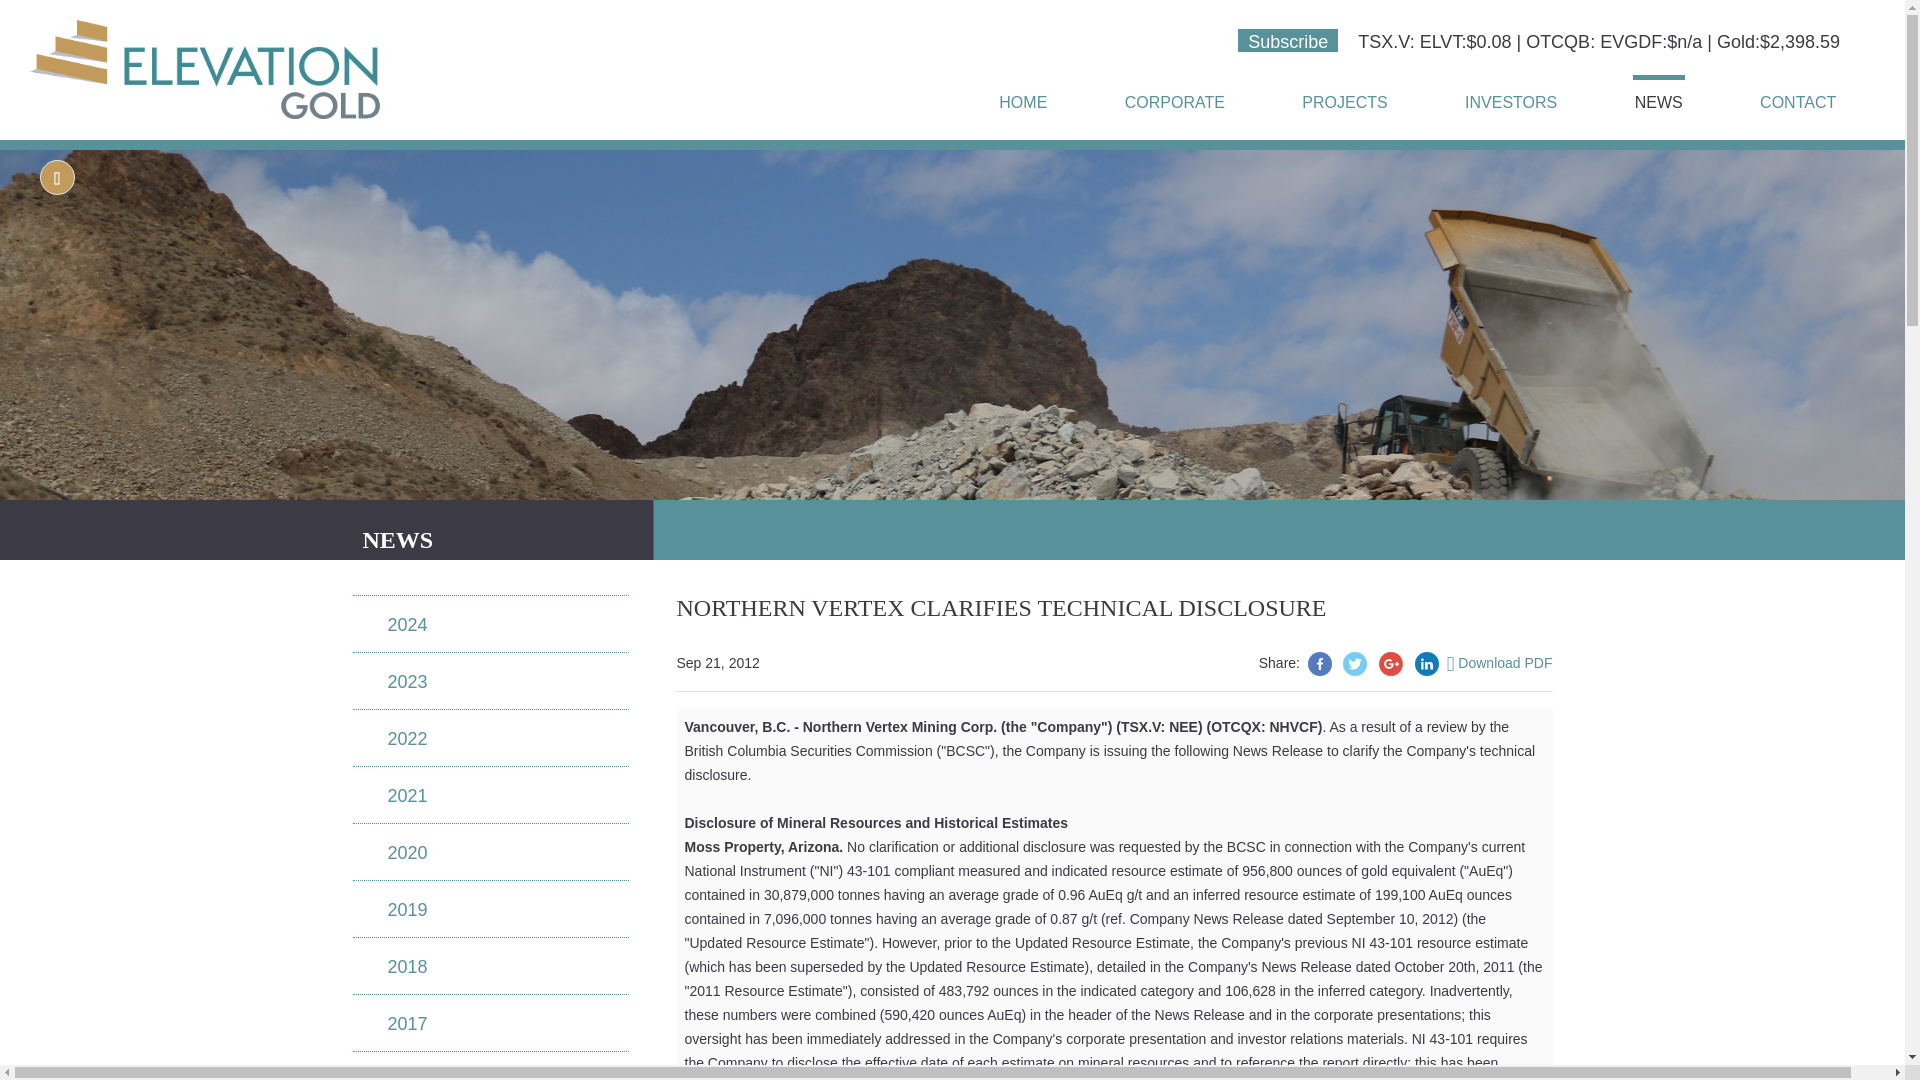 Image resolution: width=1920 pixels, height=1080 pixels. I want to click on Share on Twitter, so click(1354, 664).